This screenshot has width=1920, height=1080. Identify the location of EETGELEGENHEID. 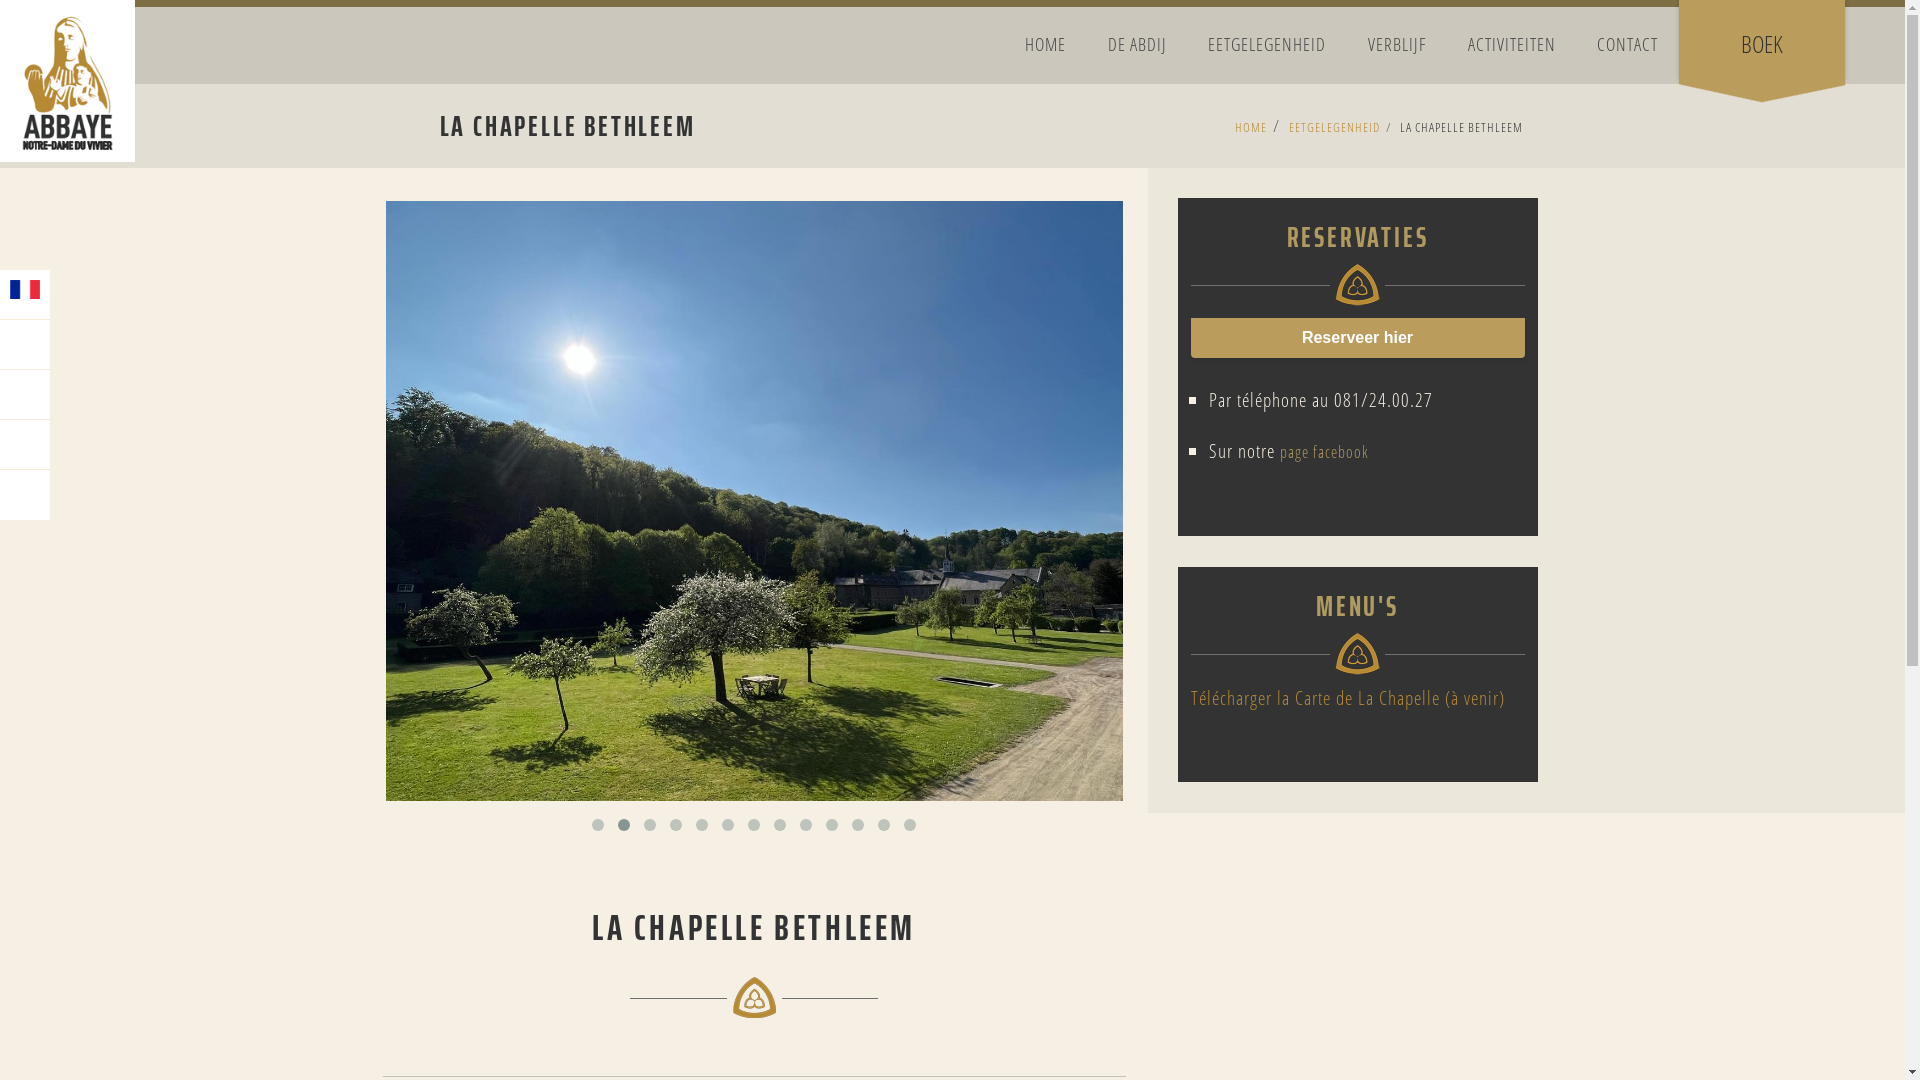
(1334, 127).